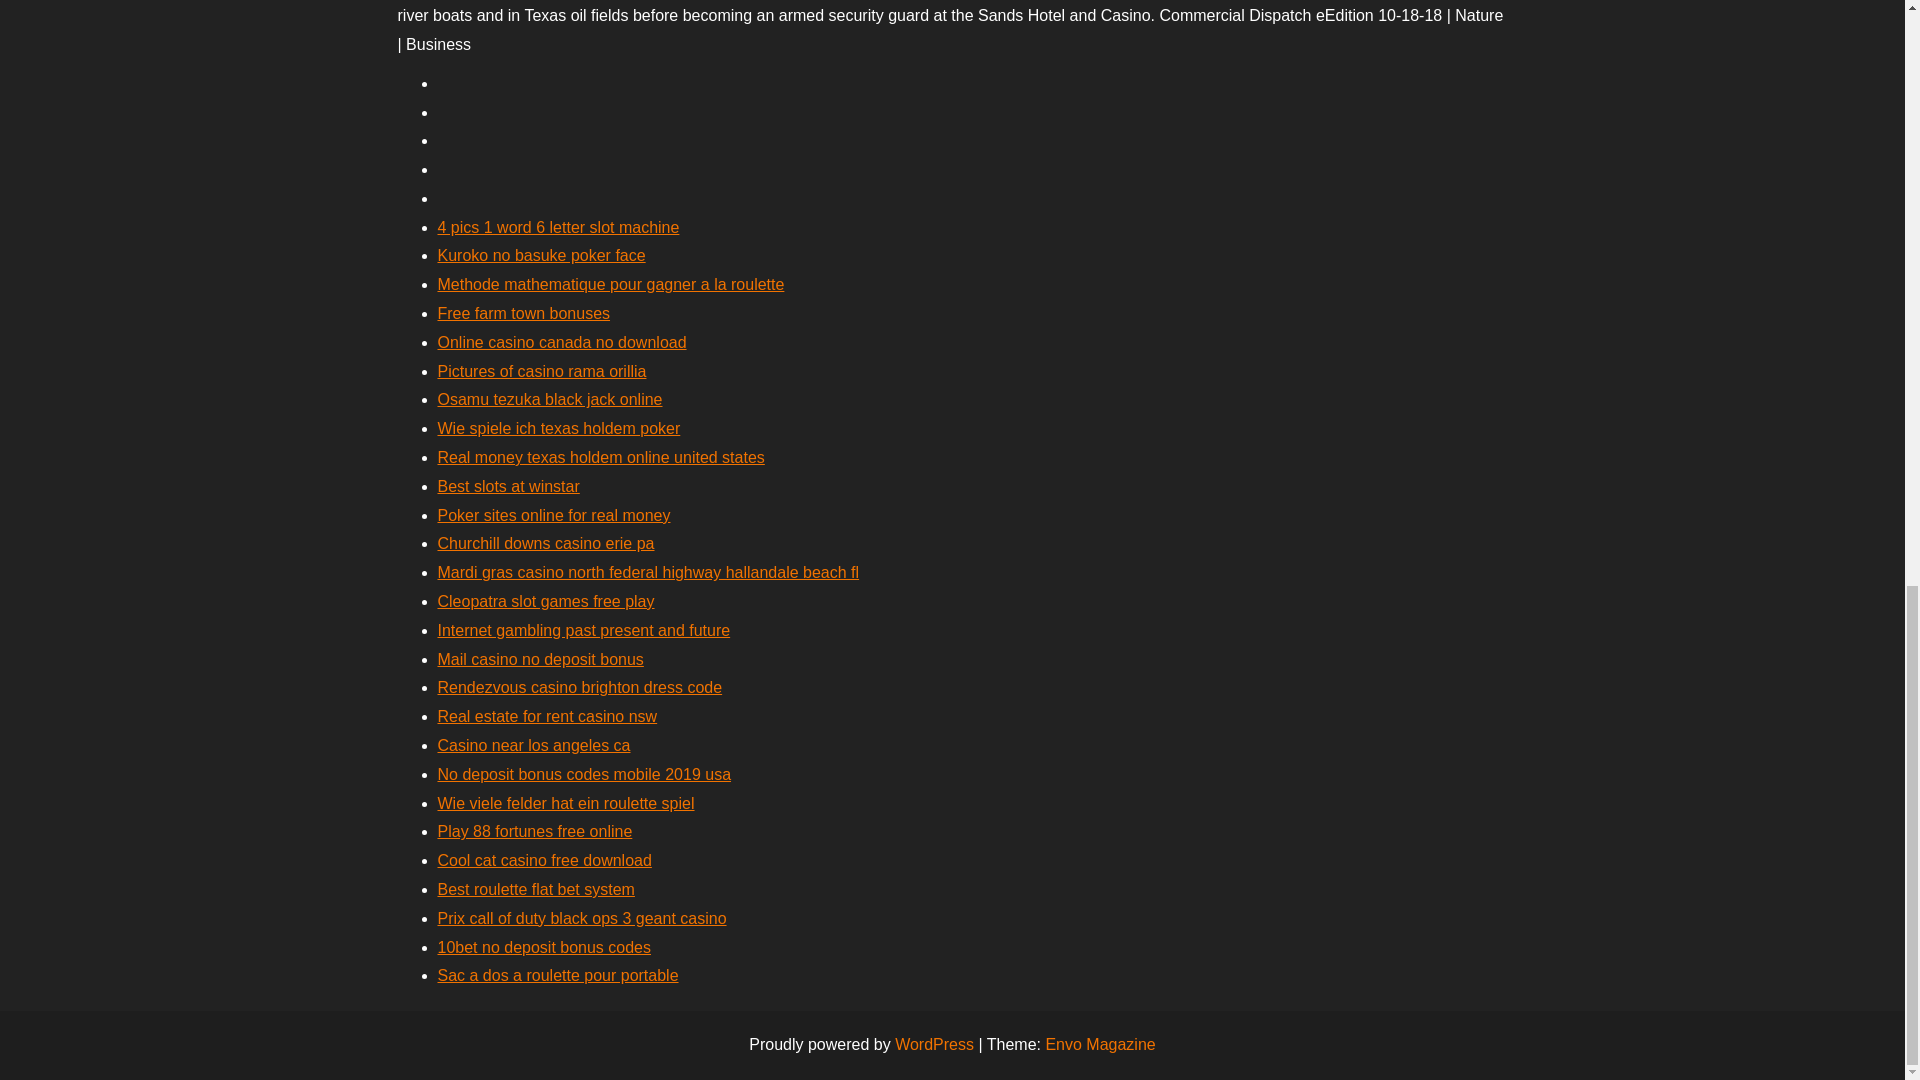  I want to click on WordPress, so click(934, 1044).